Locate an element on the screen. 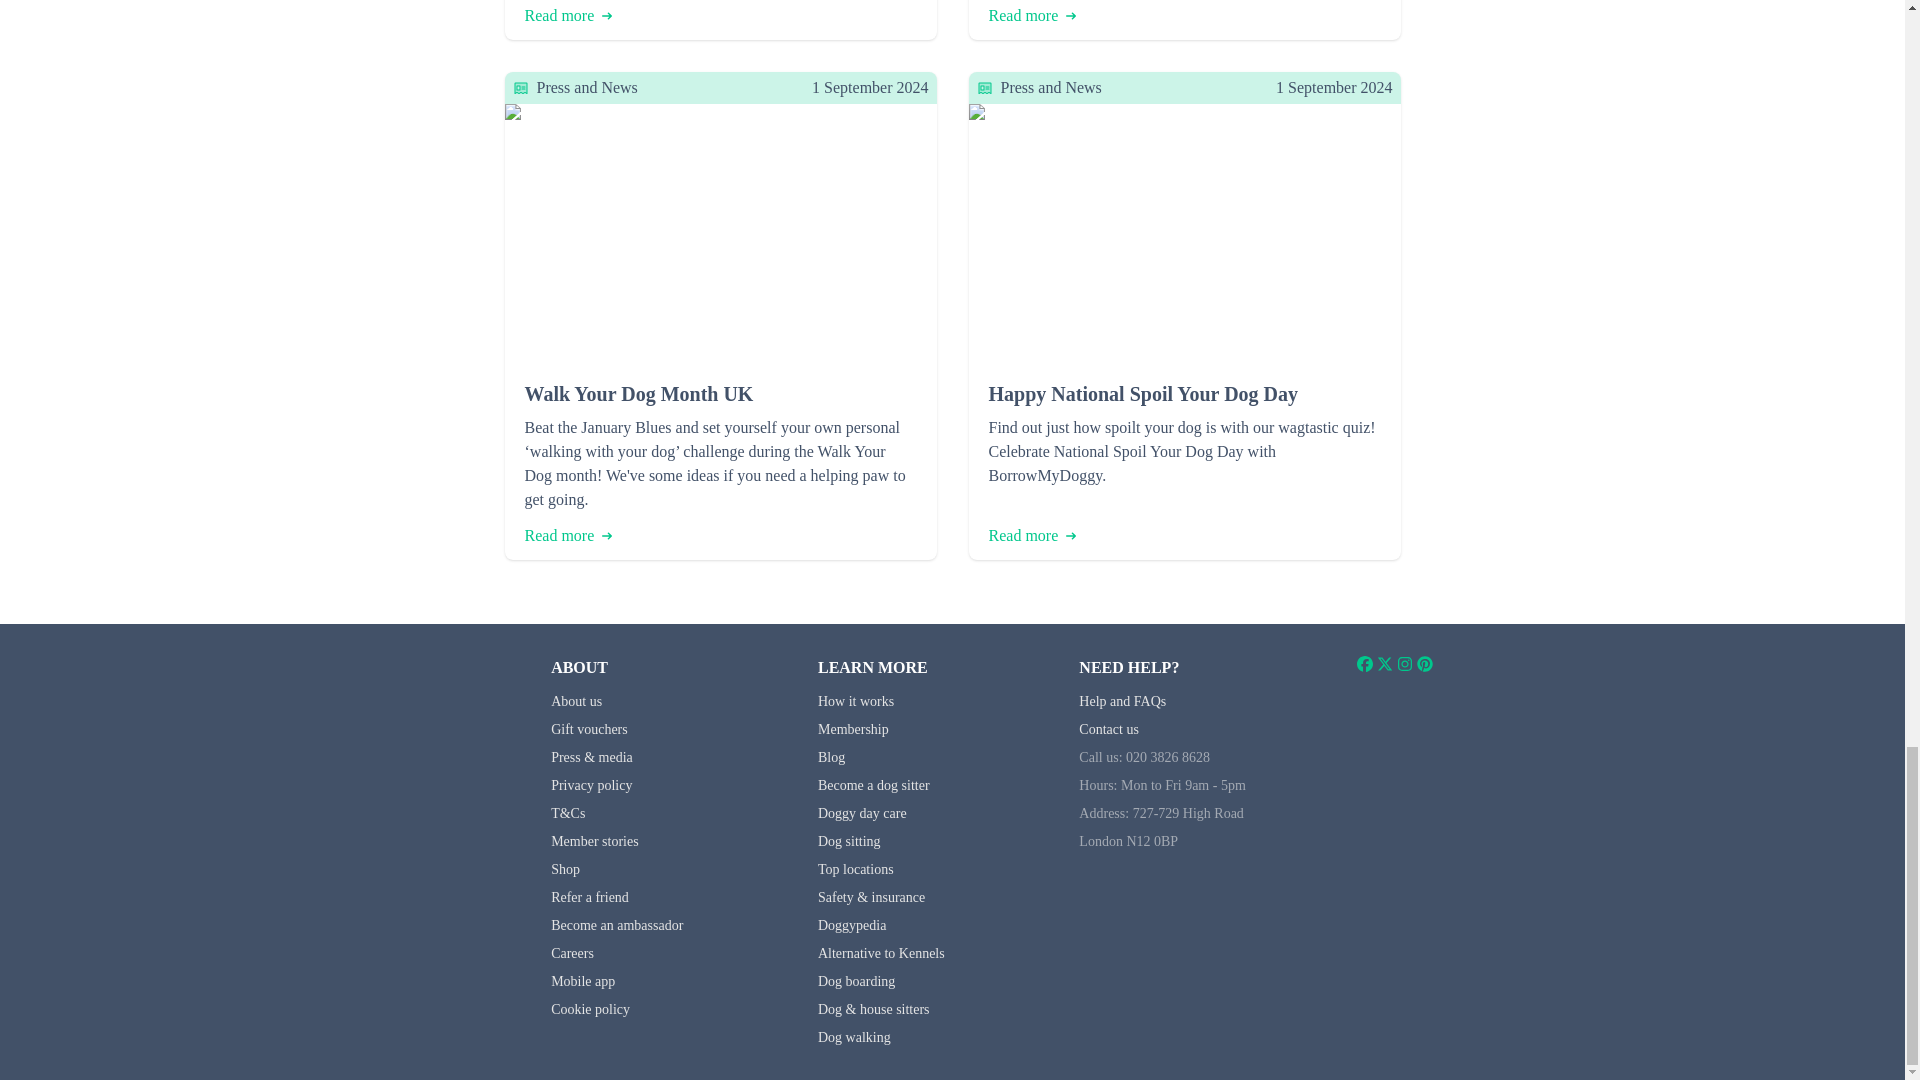  Read more is located at coordinates (568, 16).